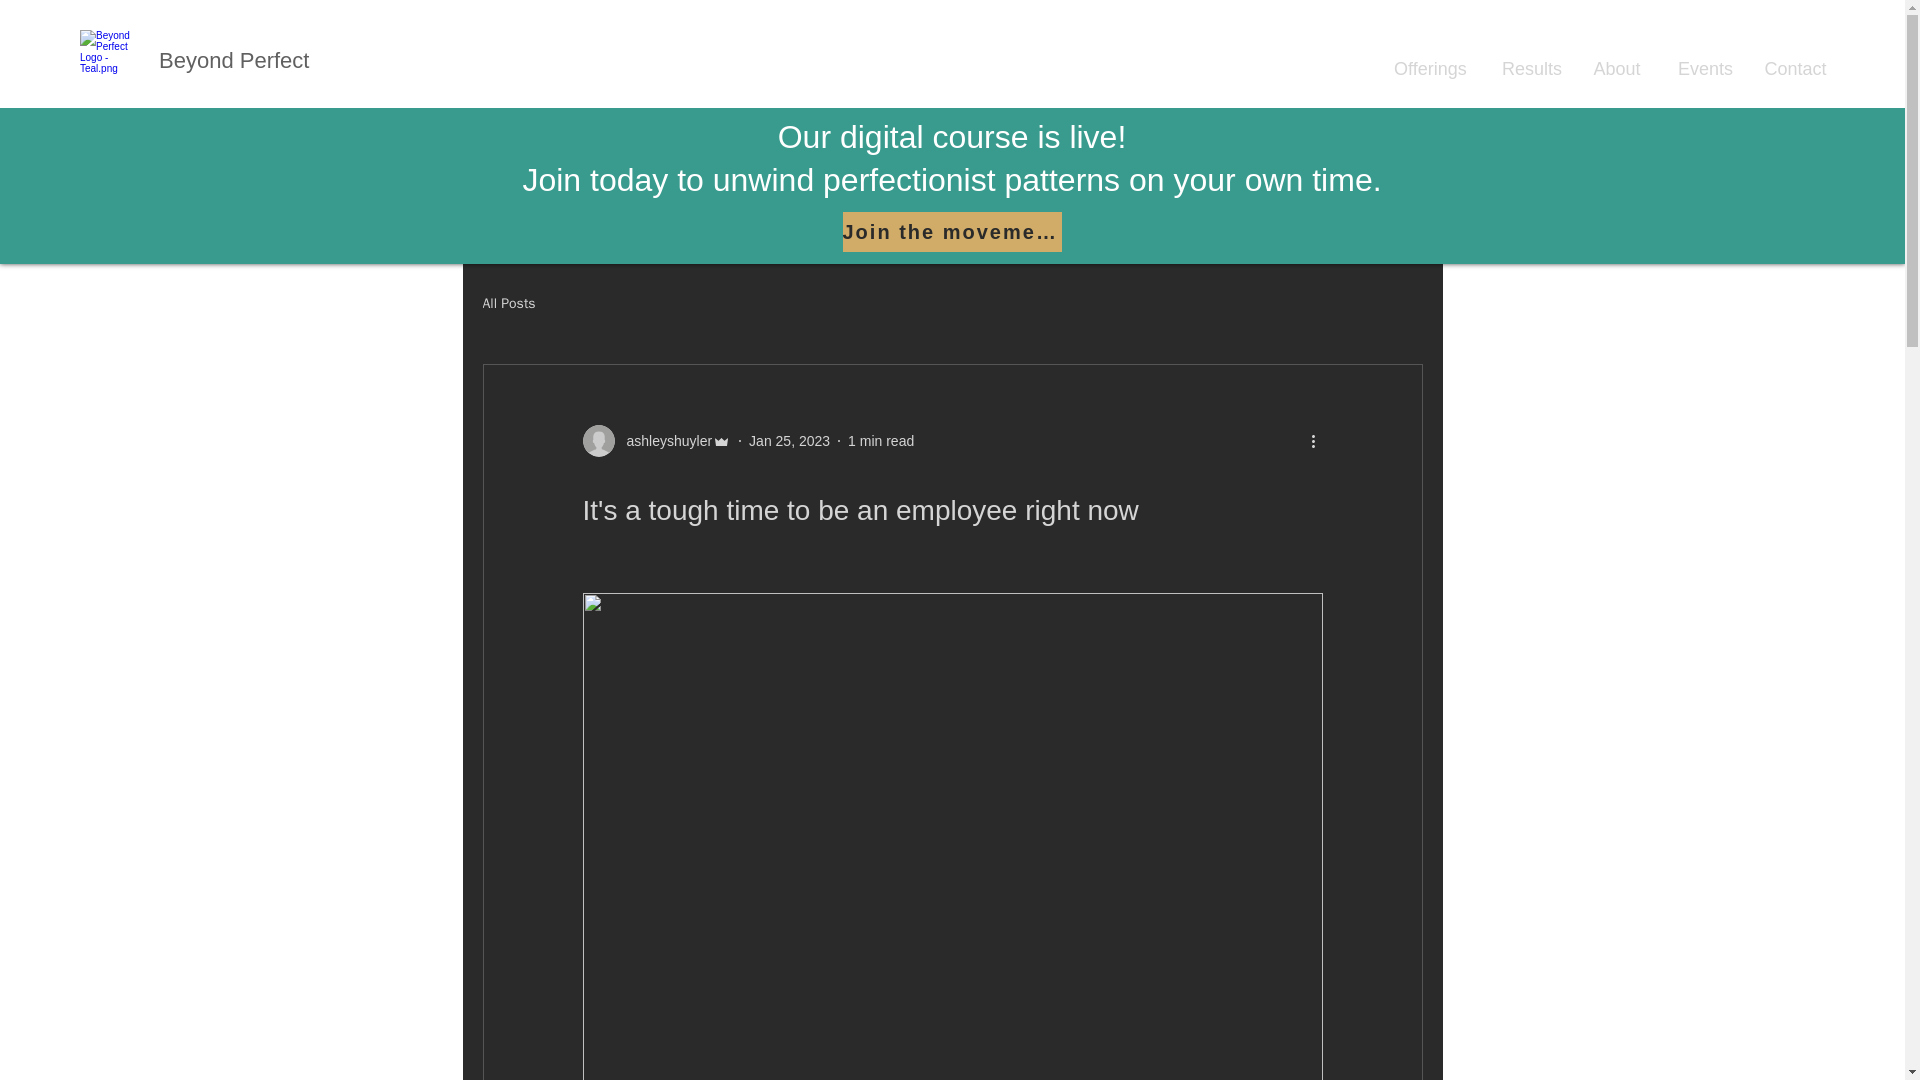 The height and width of the screenshot is (1080, 1920). I want to click on Events, so click(1702, 60).